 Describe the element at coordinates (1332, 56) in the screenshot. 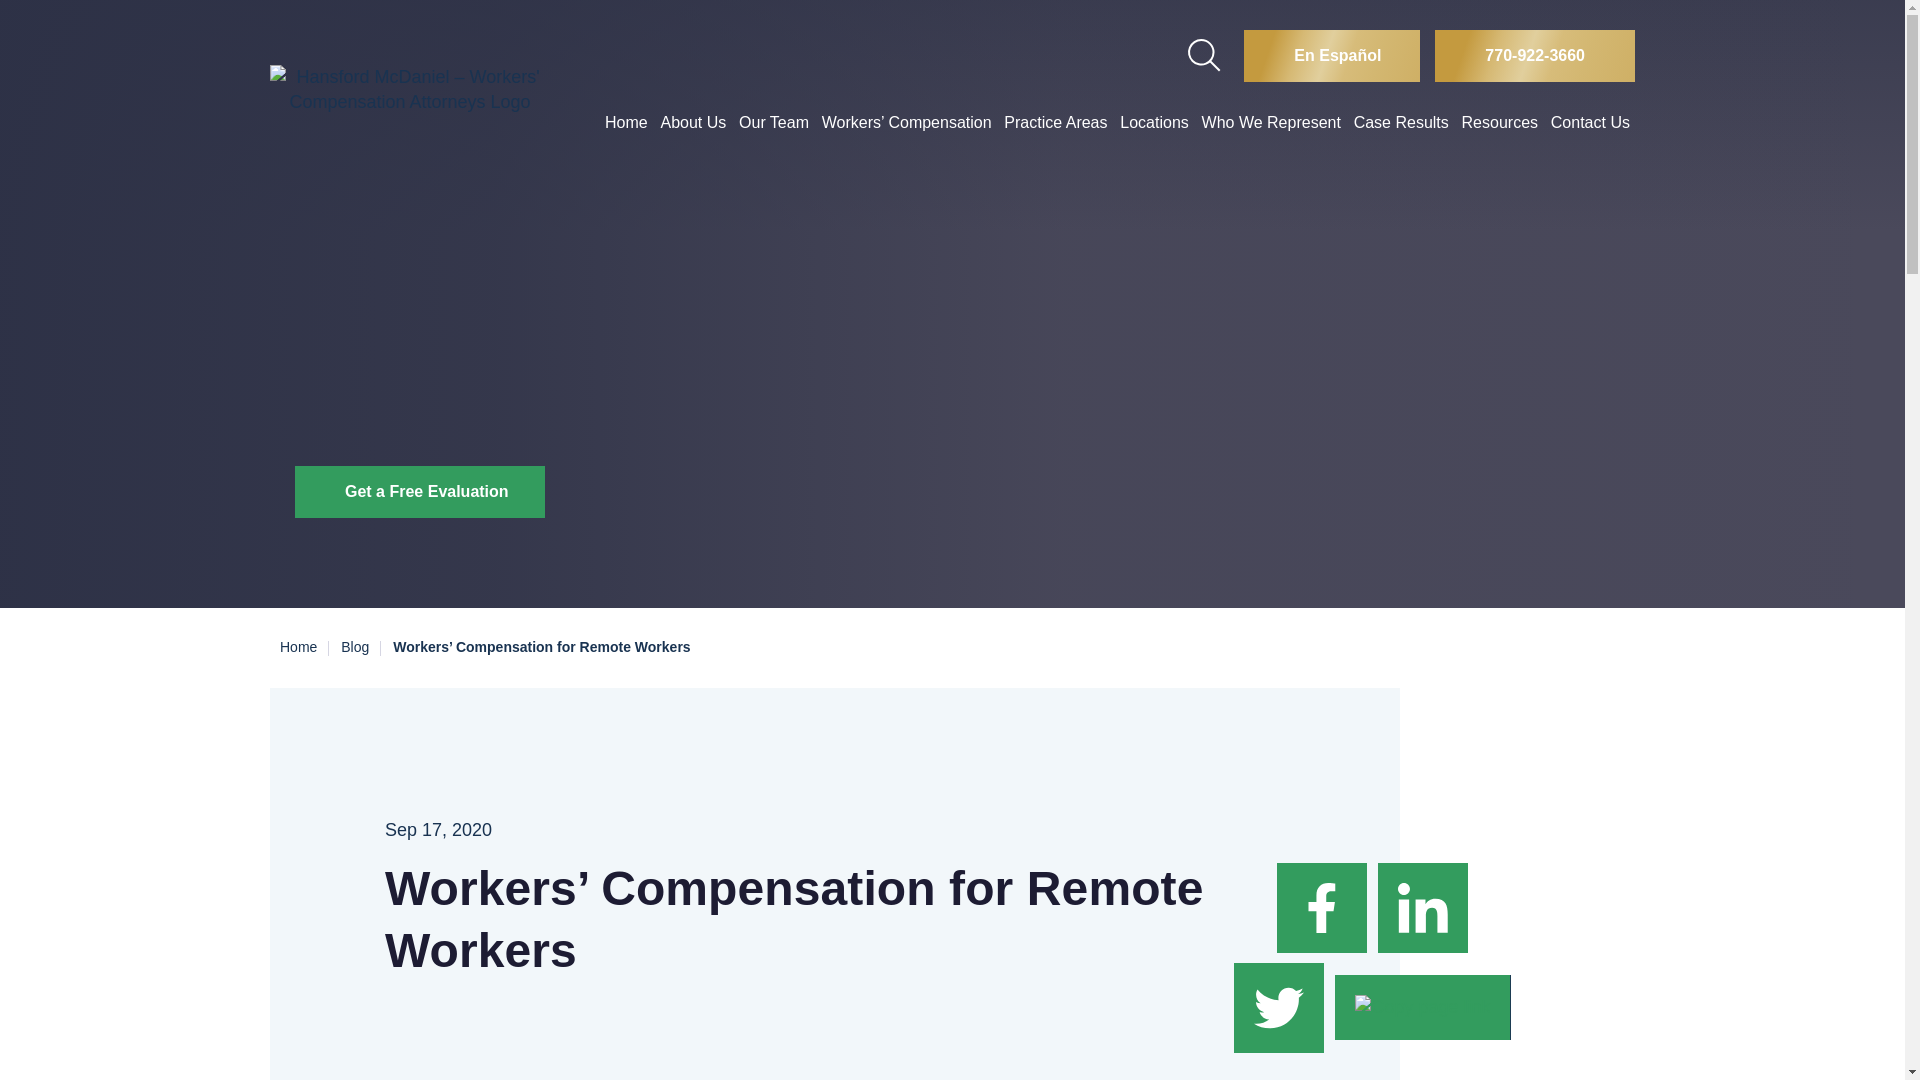

I see `spanish page section` at that location.